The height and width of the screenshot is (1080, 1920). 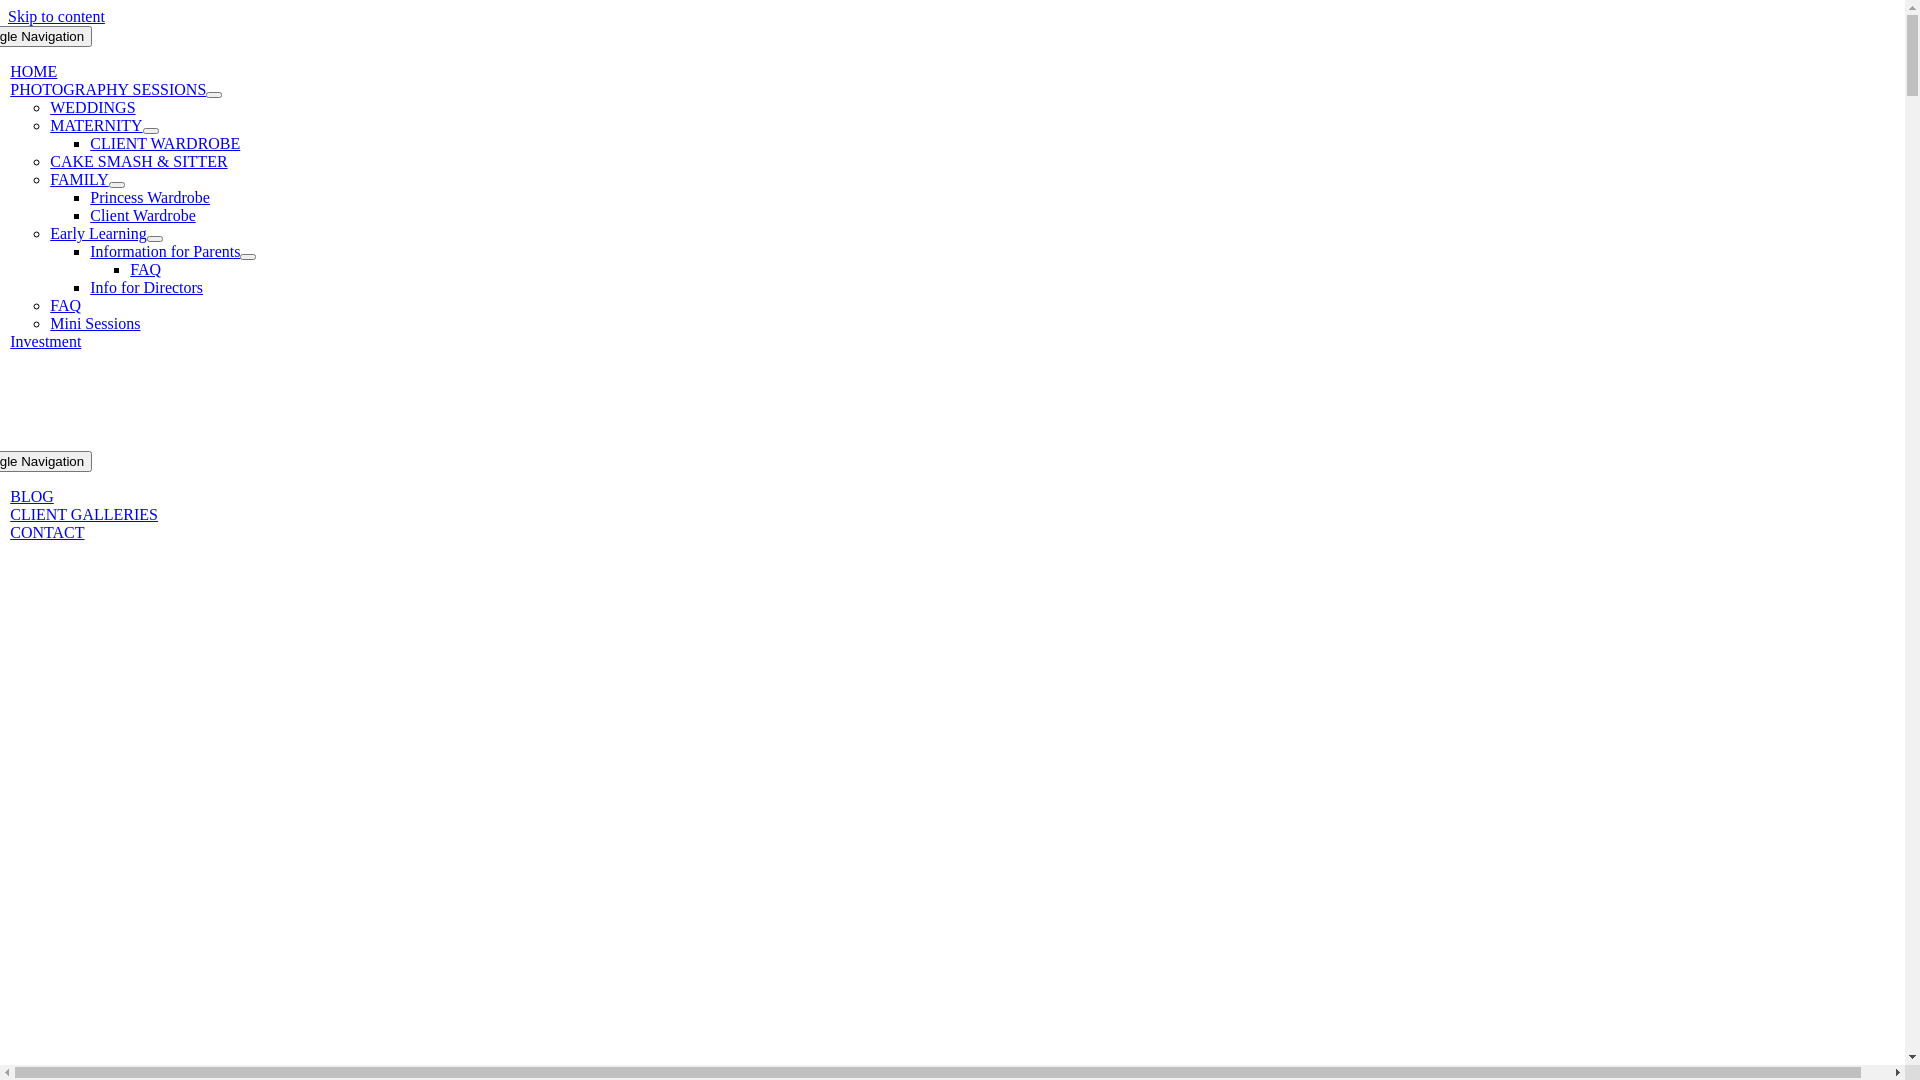 What do you see at coordinates (47, 532) in the screenshot?
I see `CONTACT` at bounding box center [47, 532].